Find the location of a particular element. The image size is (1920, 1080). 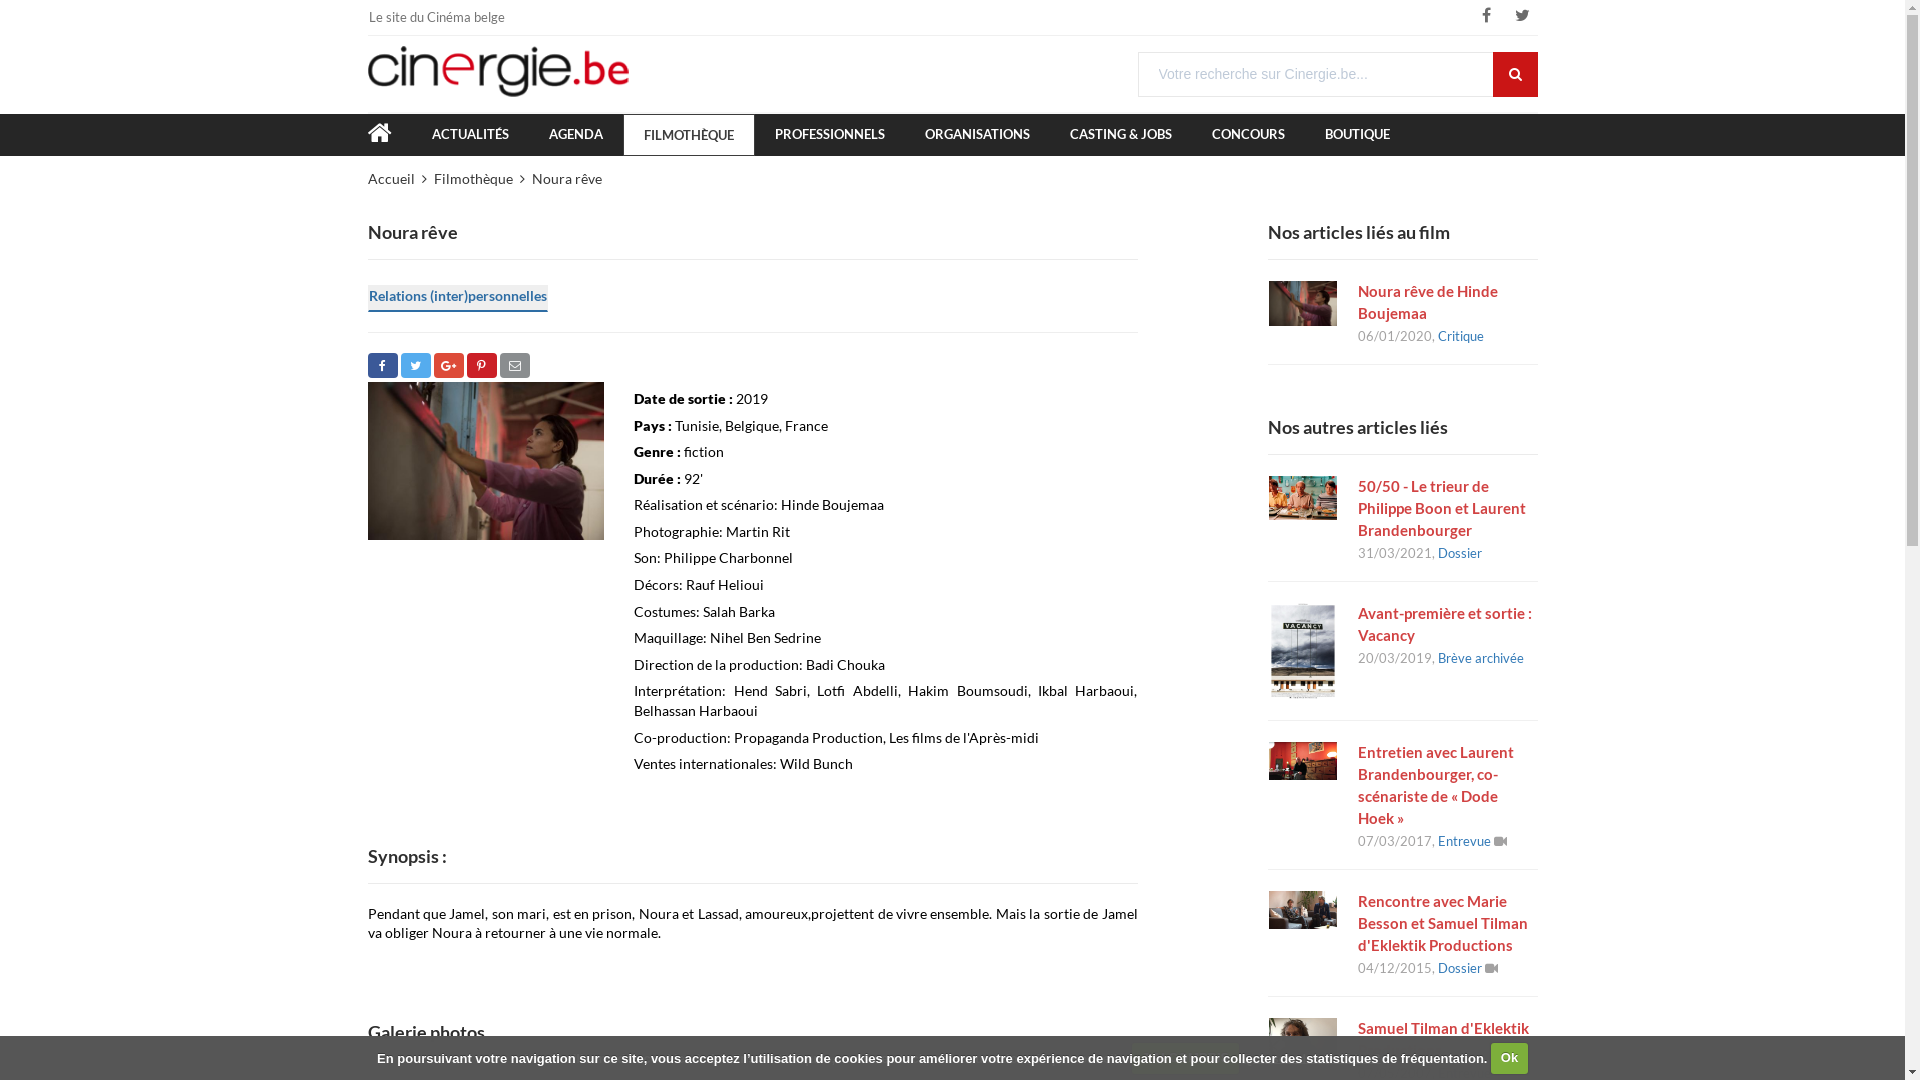

Accueil is located at coordinates (398, 179).